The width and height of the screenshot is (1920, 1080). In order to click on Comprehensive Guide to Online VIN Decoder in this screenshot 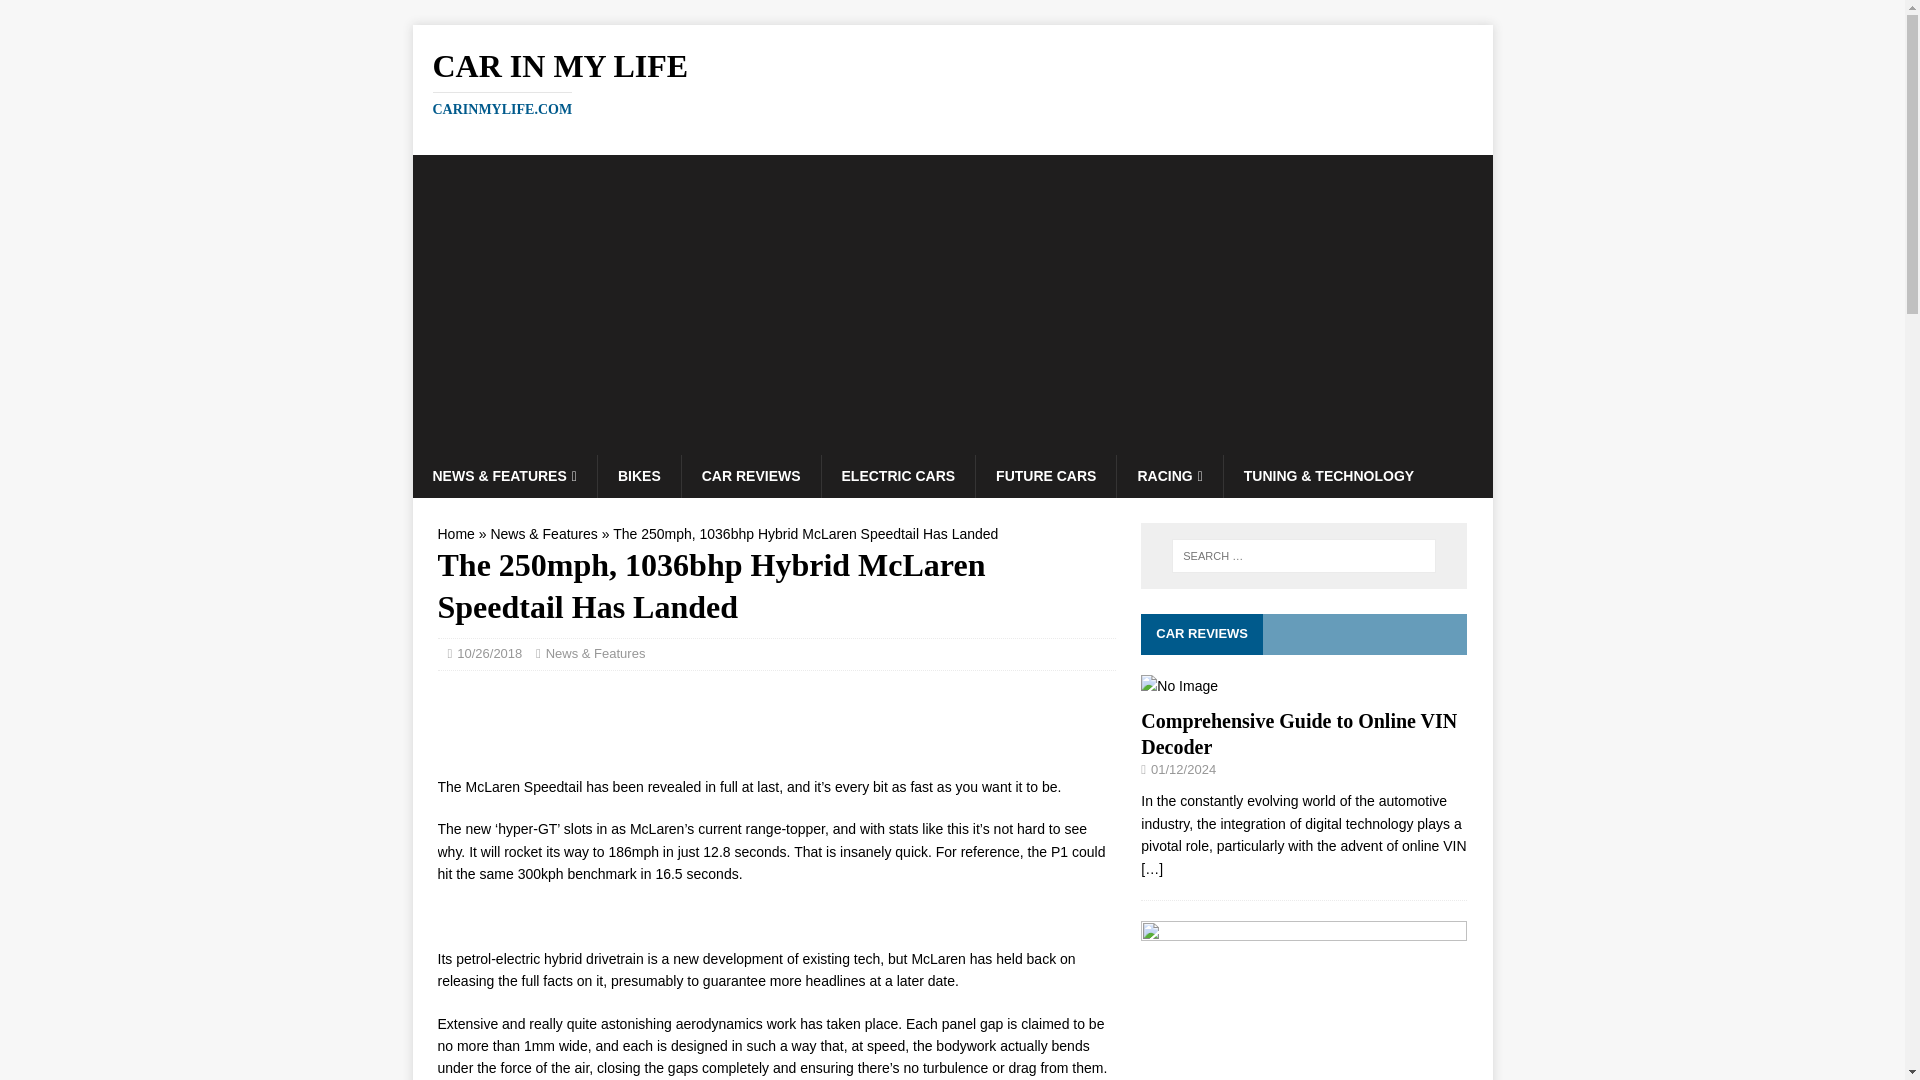, I will do `click(456, 534)`.